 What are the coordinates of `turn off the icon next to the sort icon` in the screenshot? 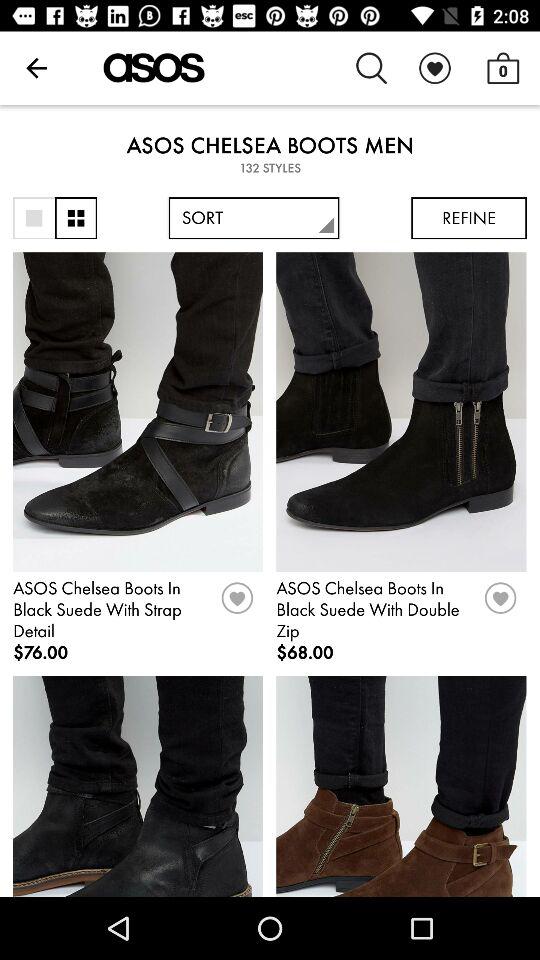 It's located at (76, 218).